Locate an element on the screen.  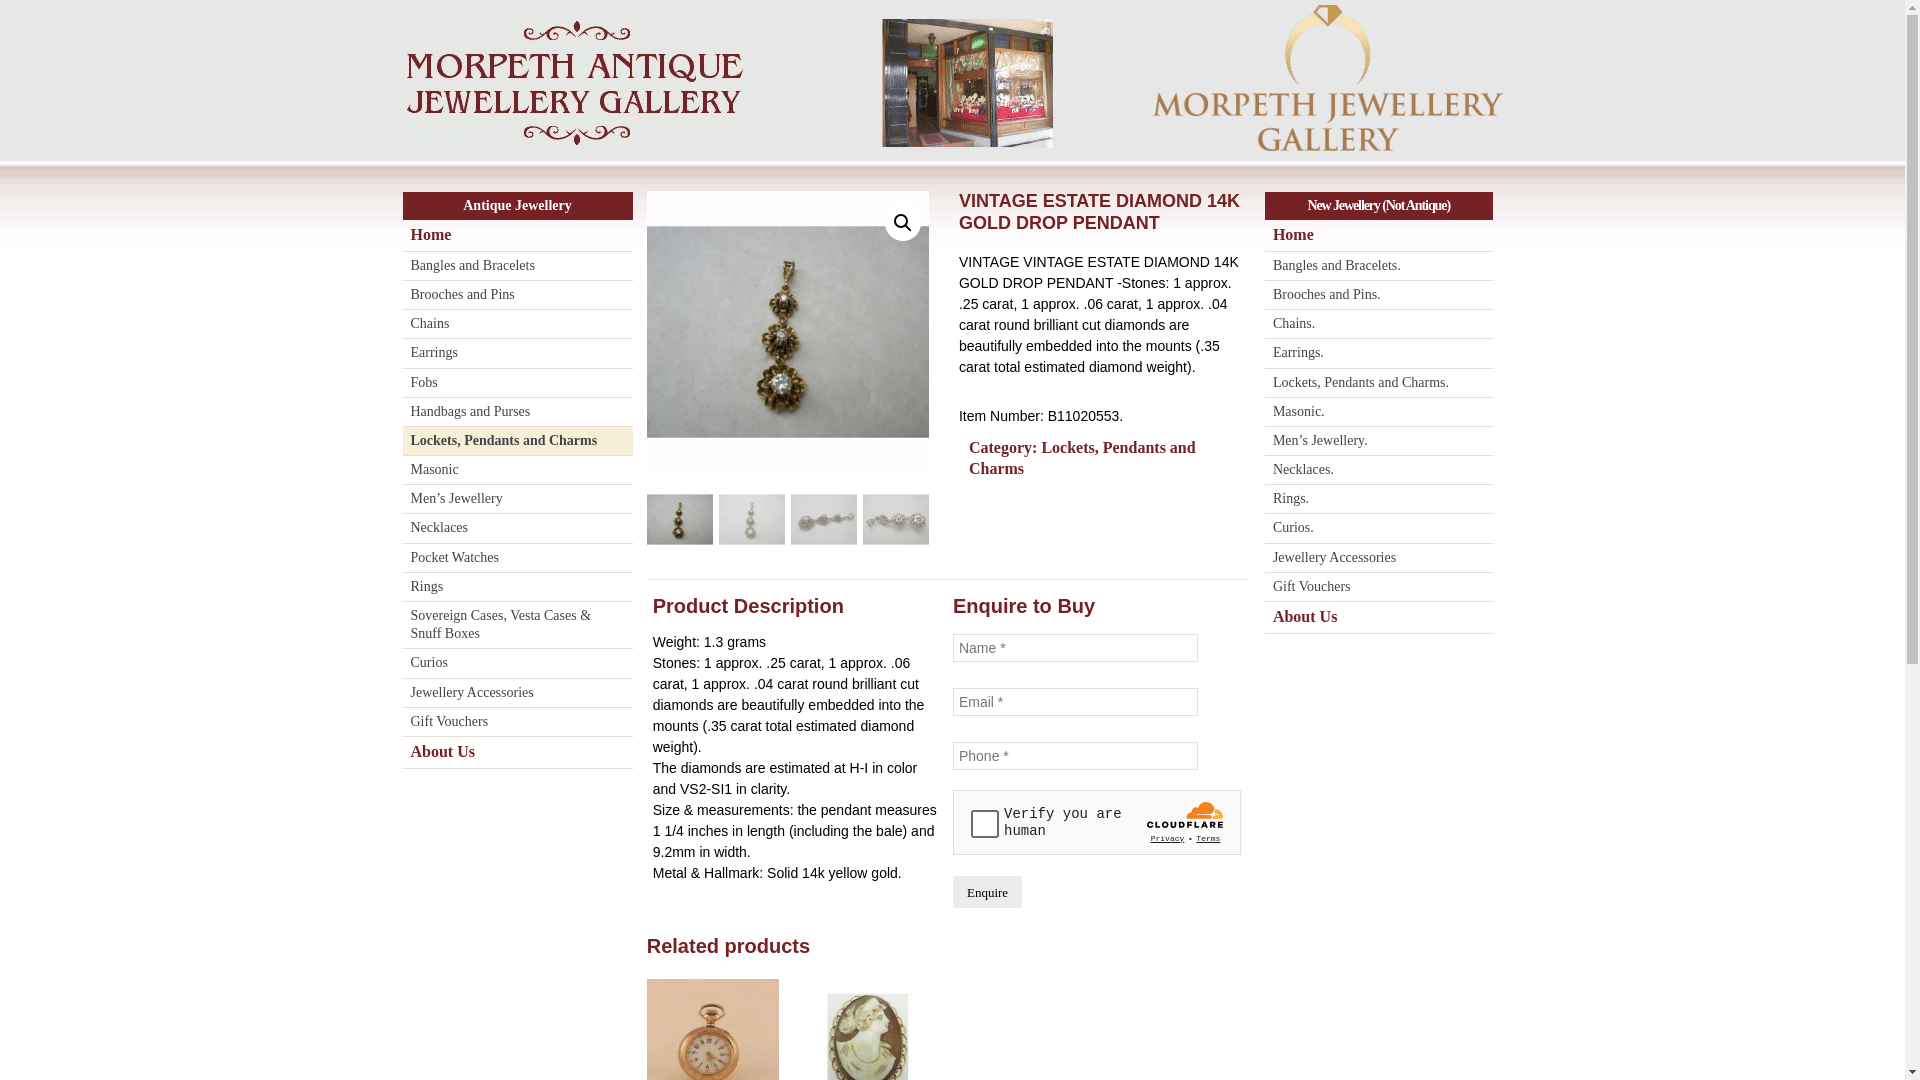
Rings is located at coordinates (517, 588).